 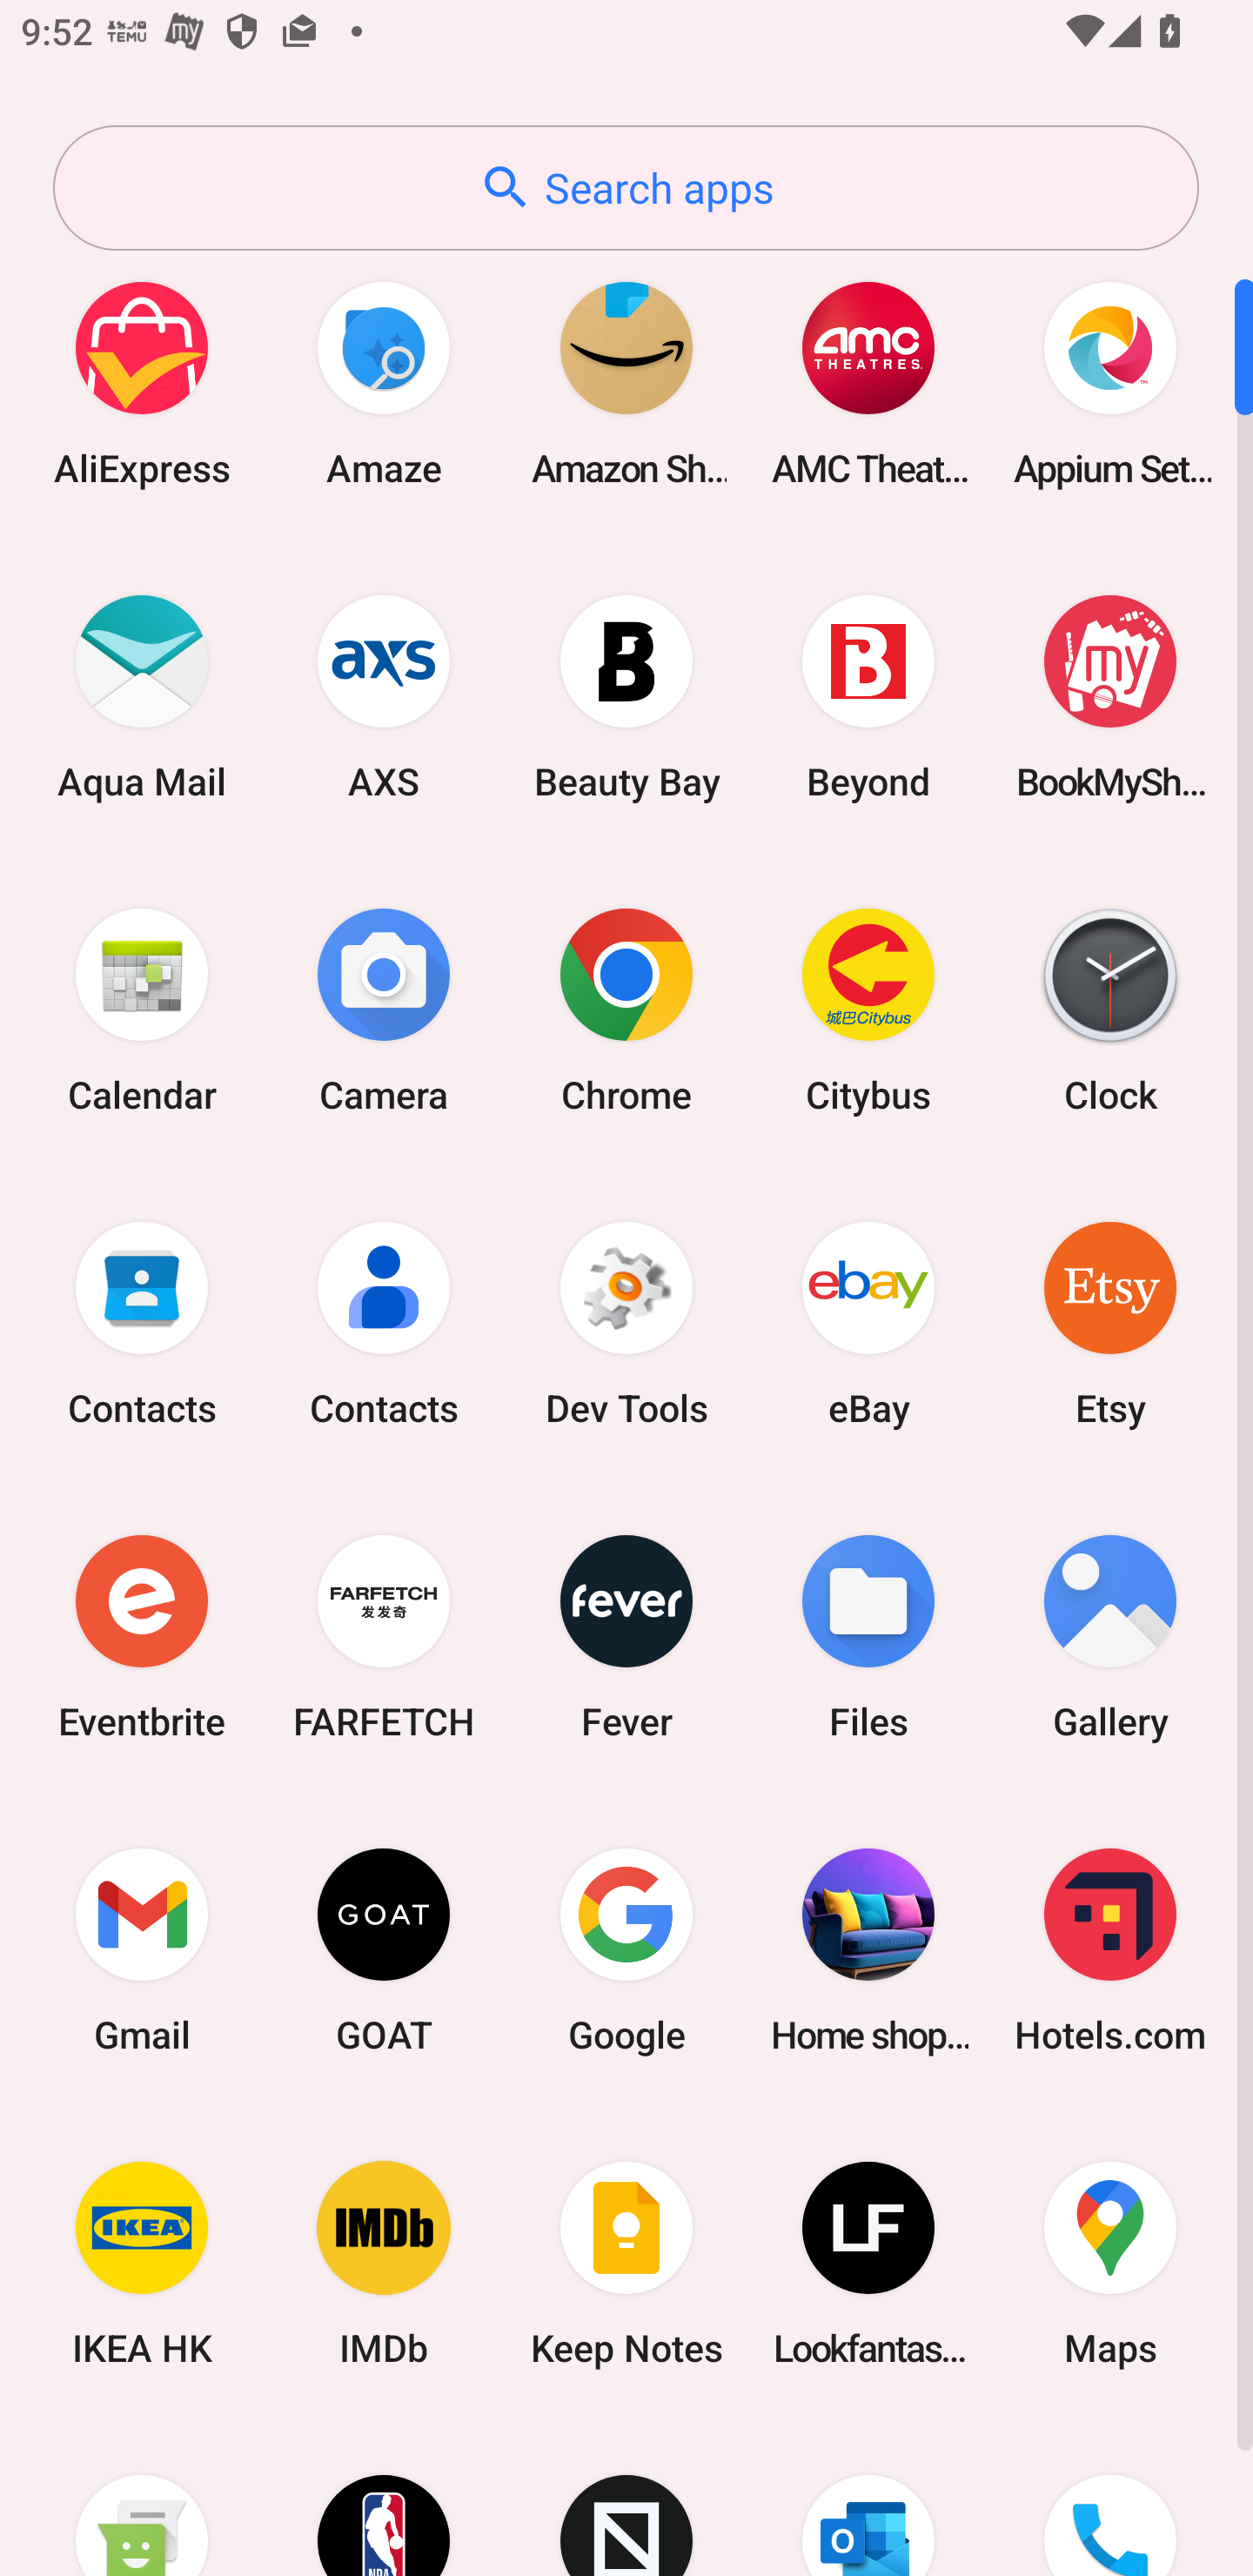 I want to click on Gallery, so click(x=1110, y=1636).